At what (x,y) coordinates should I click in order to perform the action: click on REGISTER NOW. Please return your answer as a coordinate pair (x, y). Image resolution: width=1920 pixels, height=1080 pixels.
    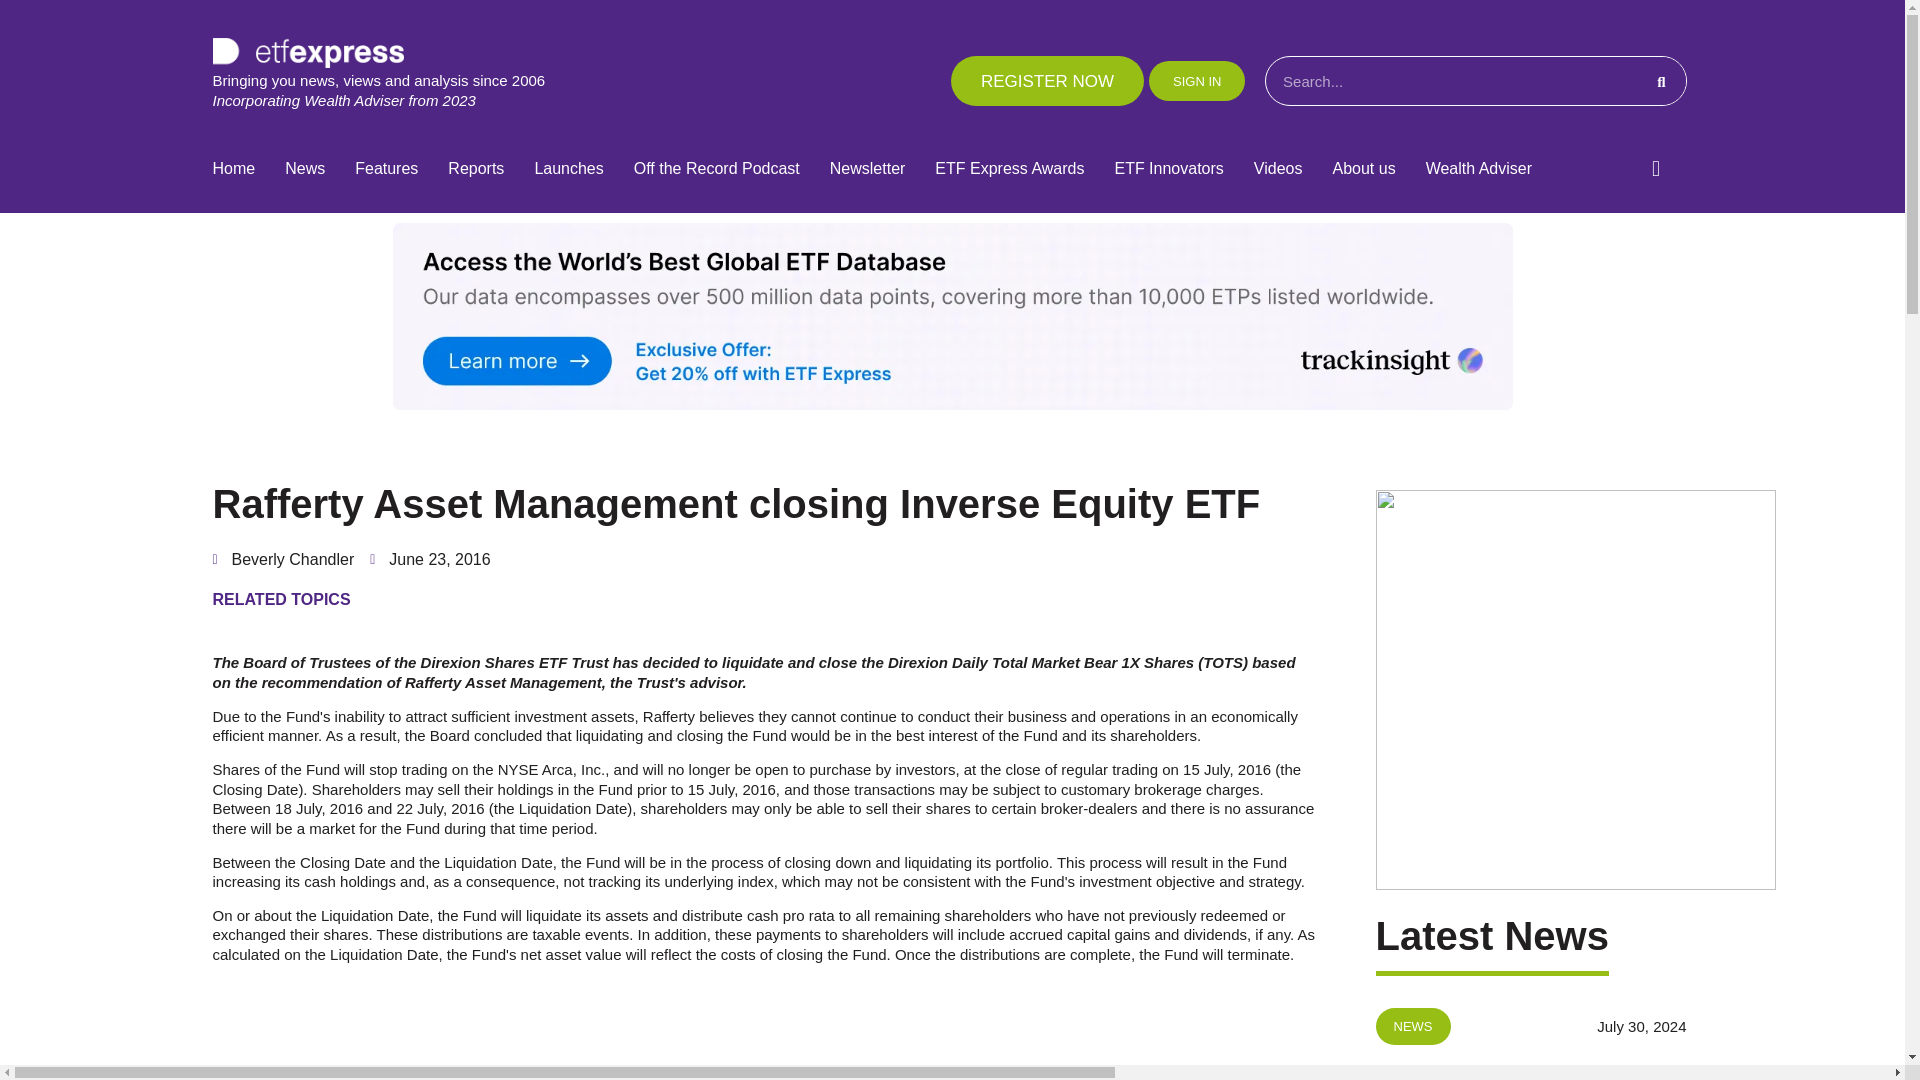
    Looking at the image, I should click on (1047, 80).